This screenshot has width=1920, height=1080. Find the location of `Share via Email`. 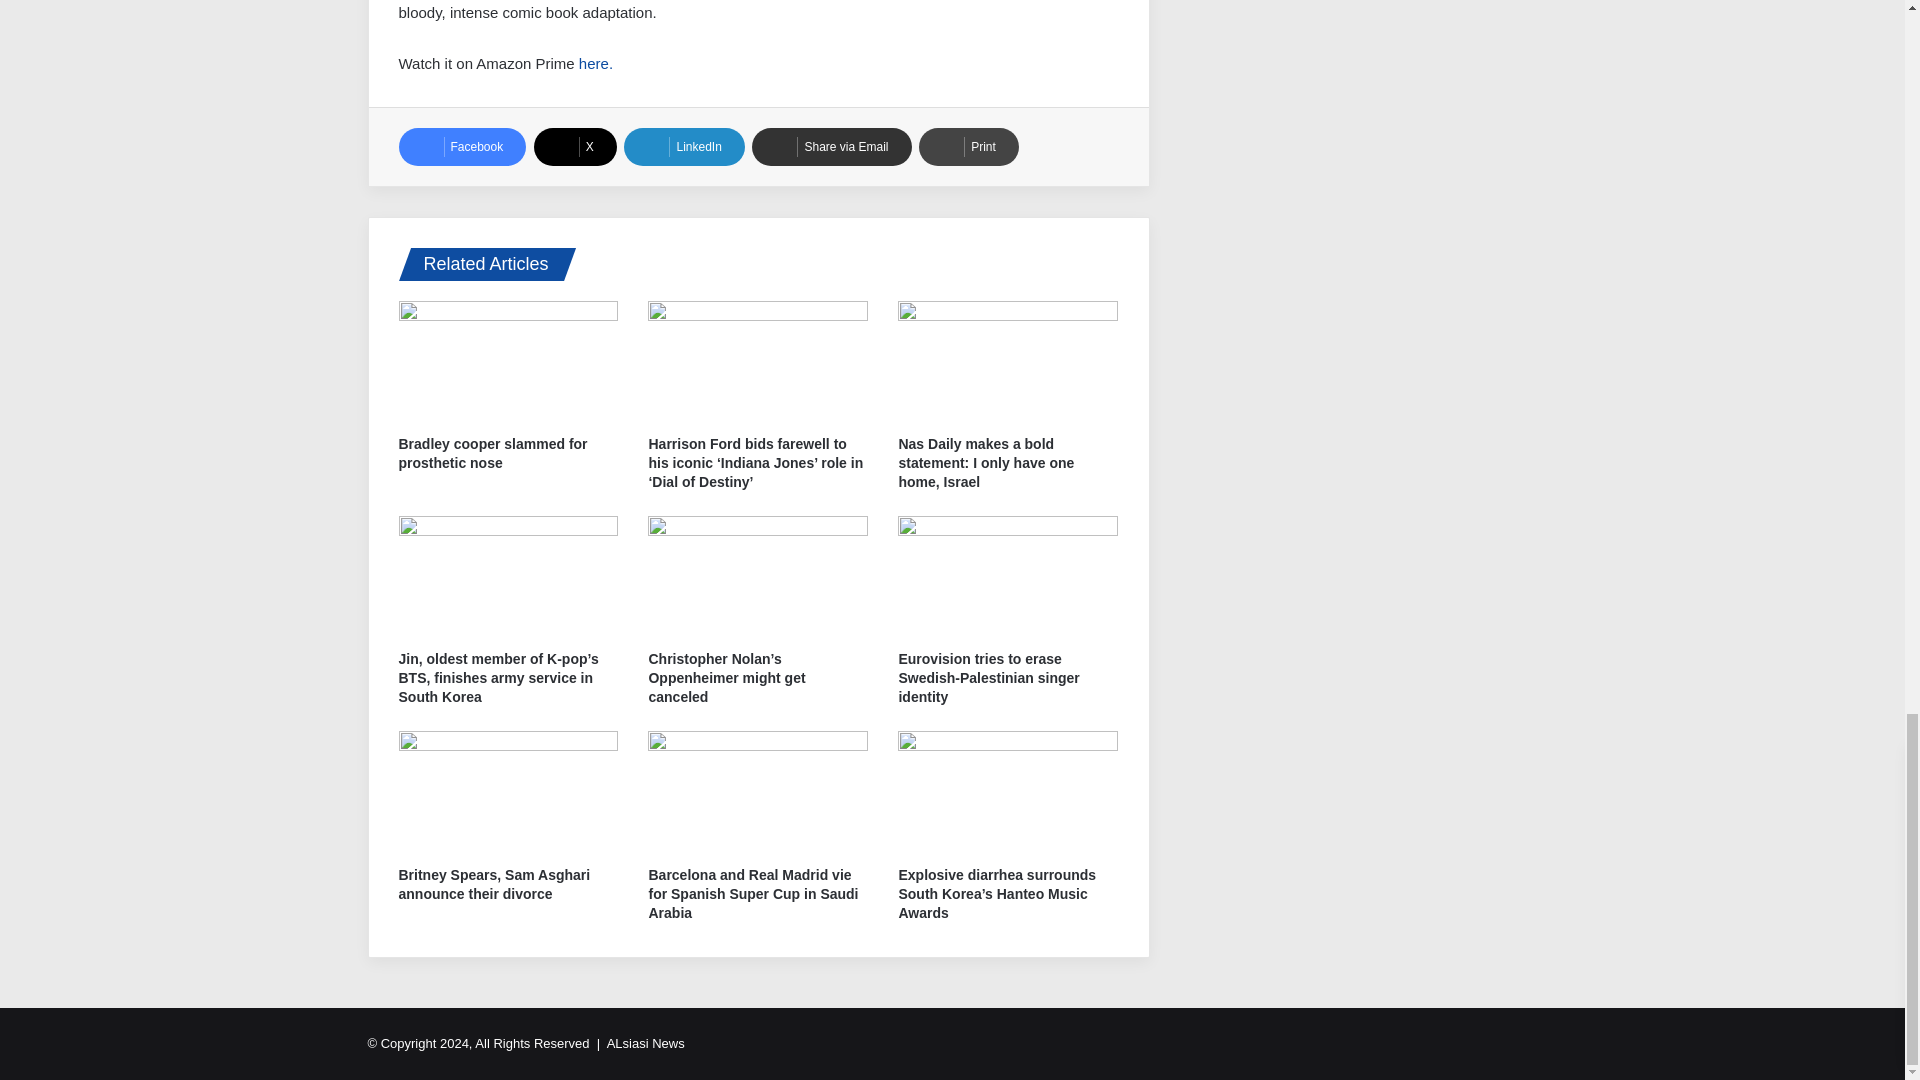

Share via Email is located at coordinates (831, 147).